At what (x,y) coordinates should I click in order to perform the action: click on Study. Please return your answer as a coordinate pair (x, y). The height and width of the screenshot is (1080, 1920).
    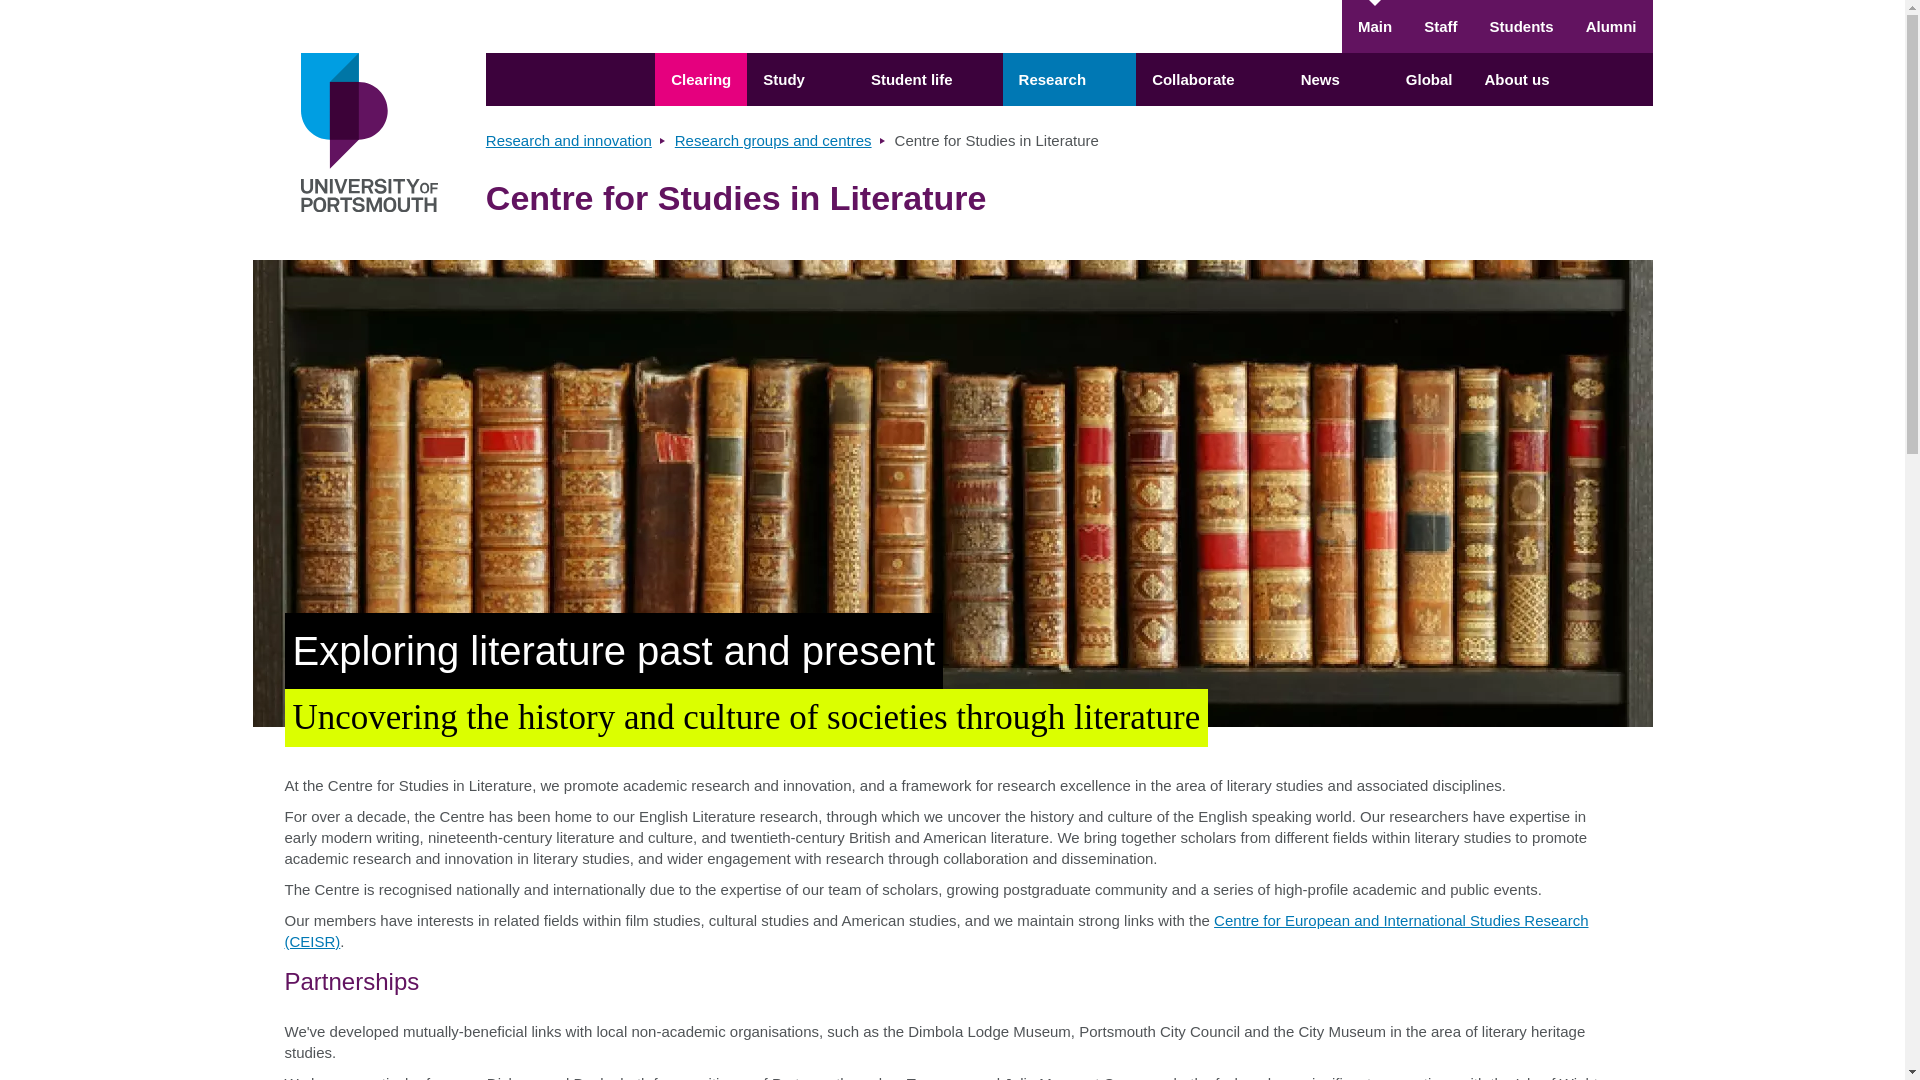
    Looking at the image, I should click on (800, 78).